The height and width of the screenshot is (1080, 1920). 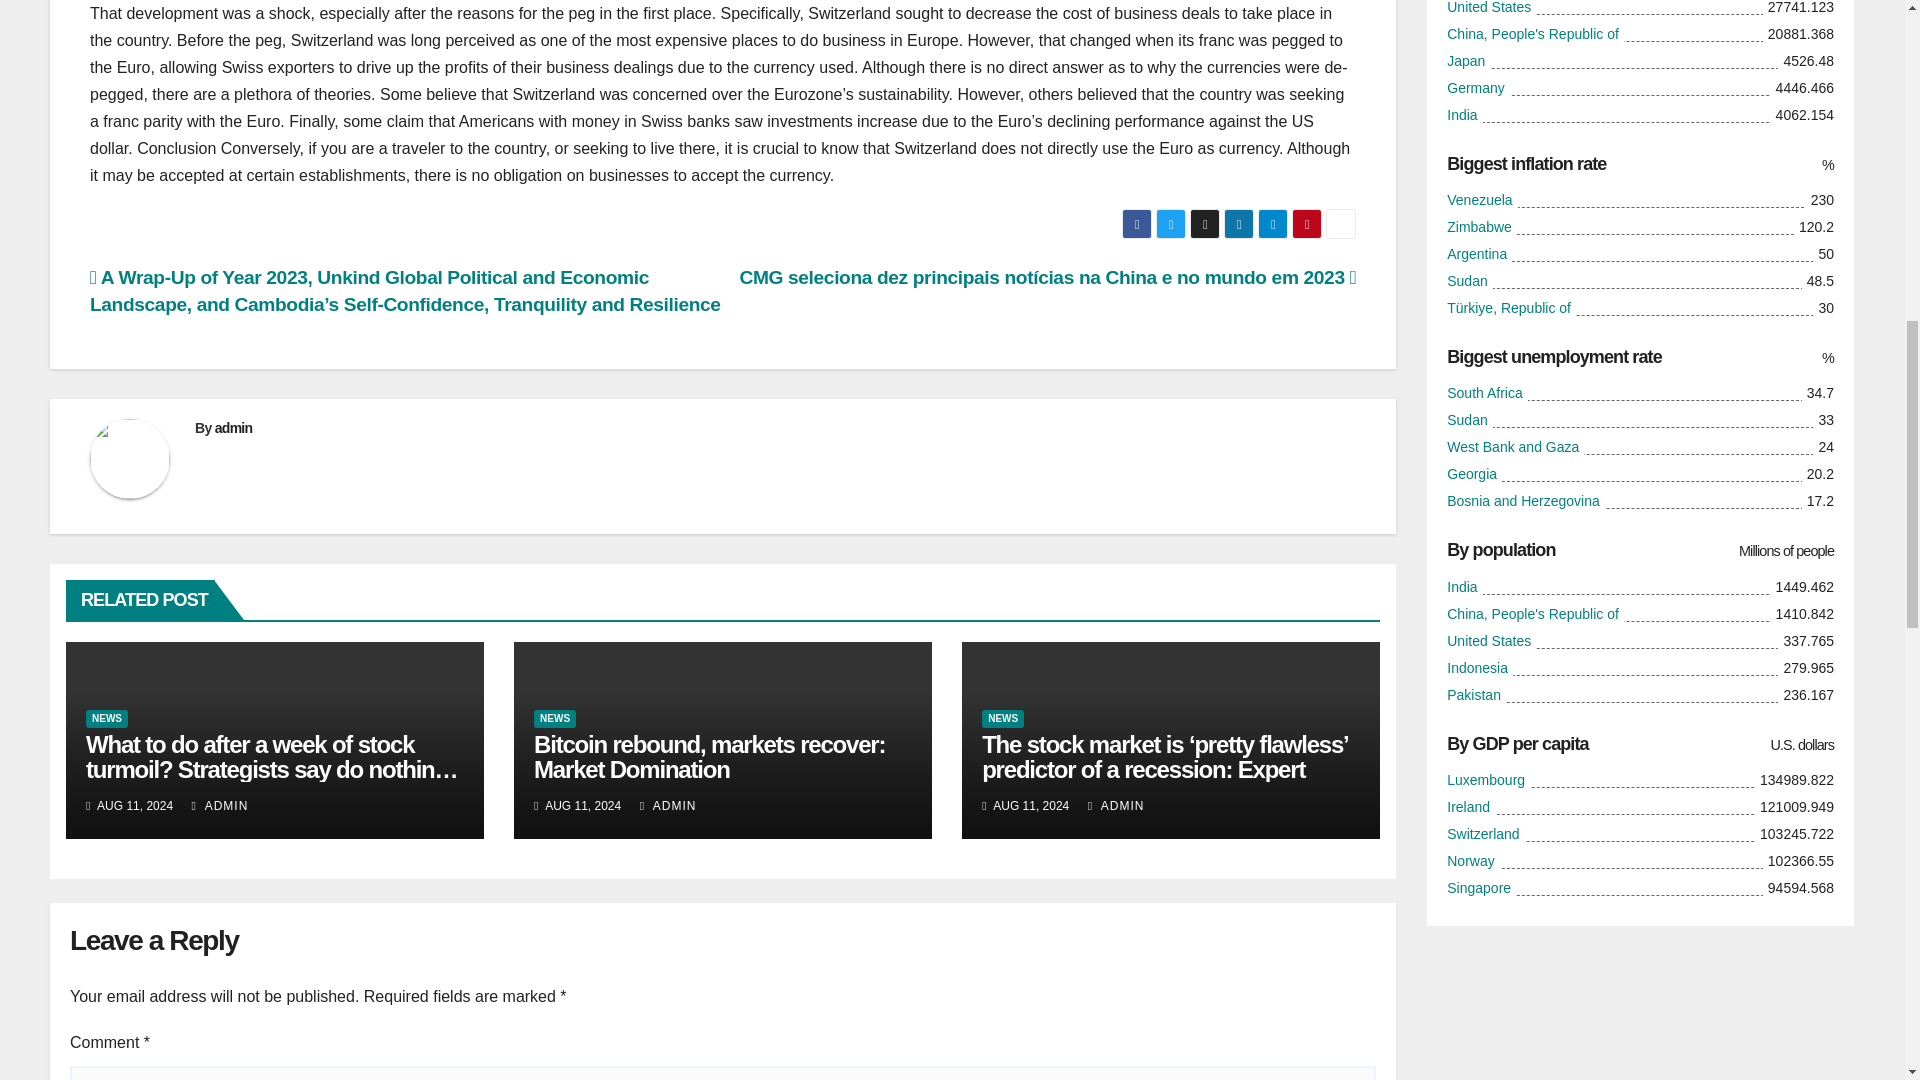 I want to click on Bitcoin rebound, markets recover: Market Domination, so click(x=709, y=757).